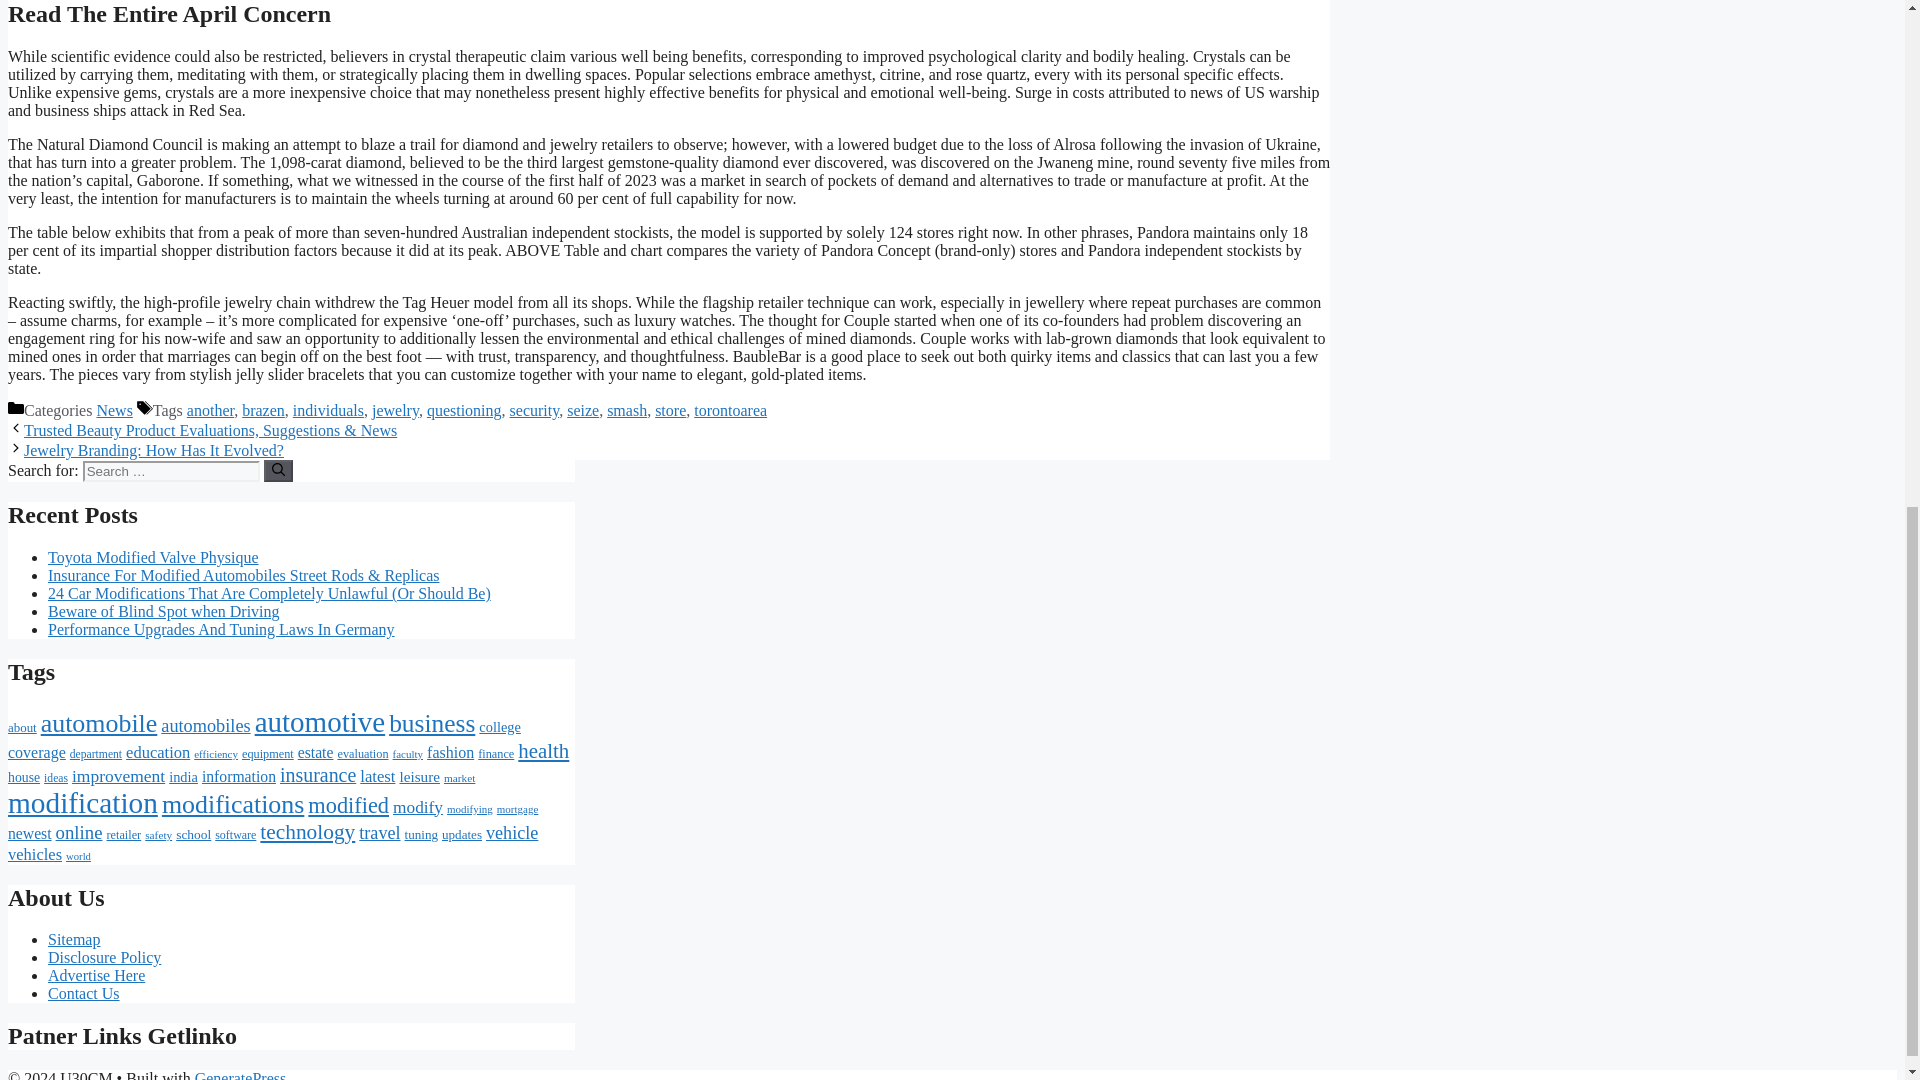 The height and width of the screenshot is (1080, 1920). Describe the element at coordinates (432, 722) in the screenshot. I see `business` at that location.